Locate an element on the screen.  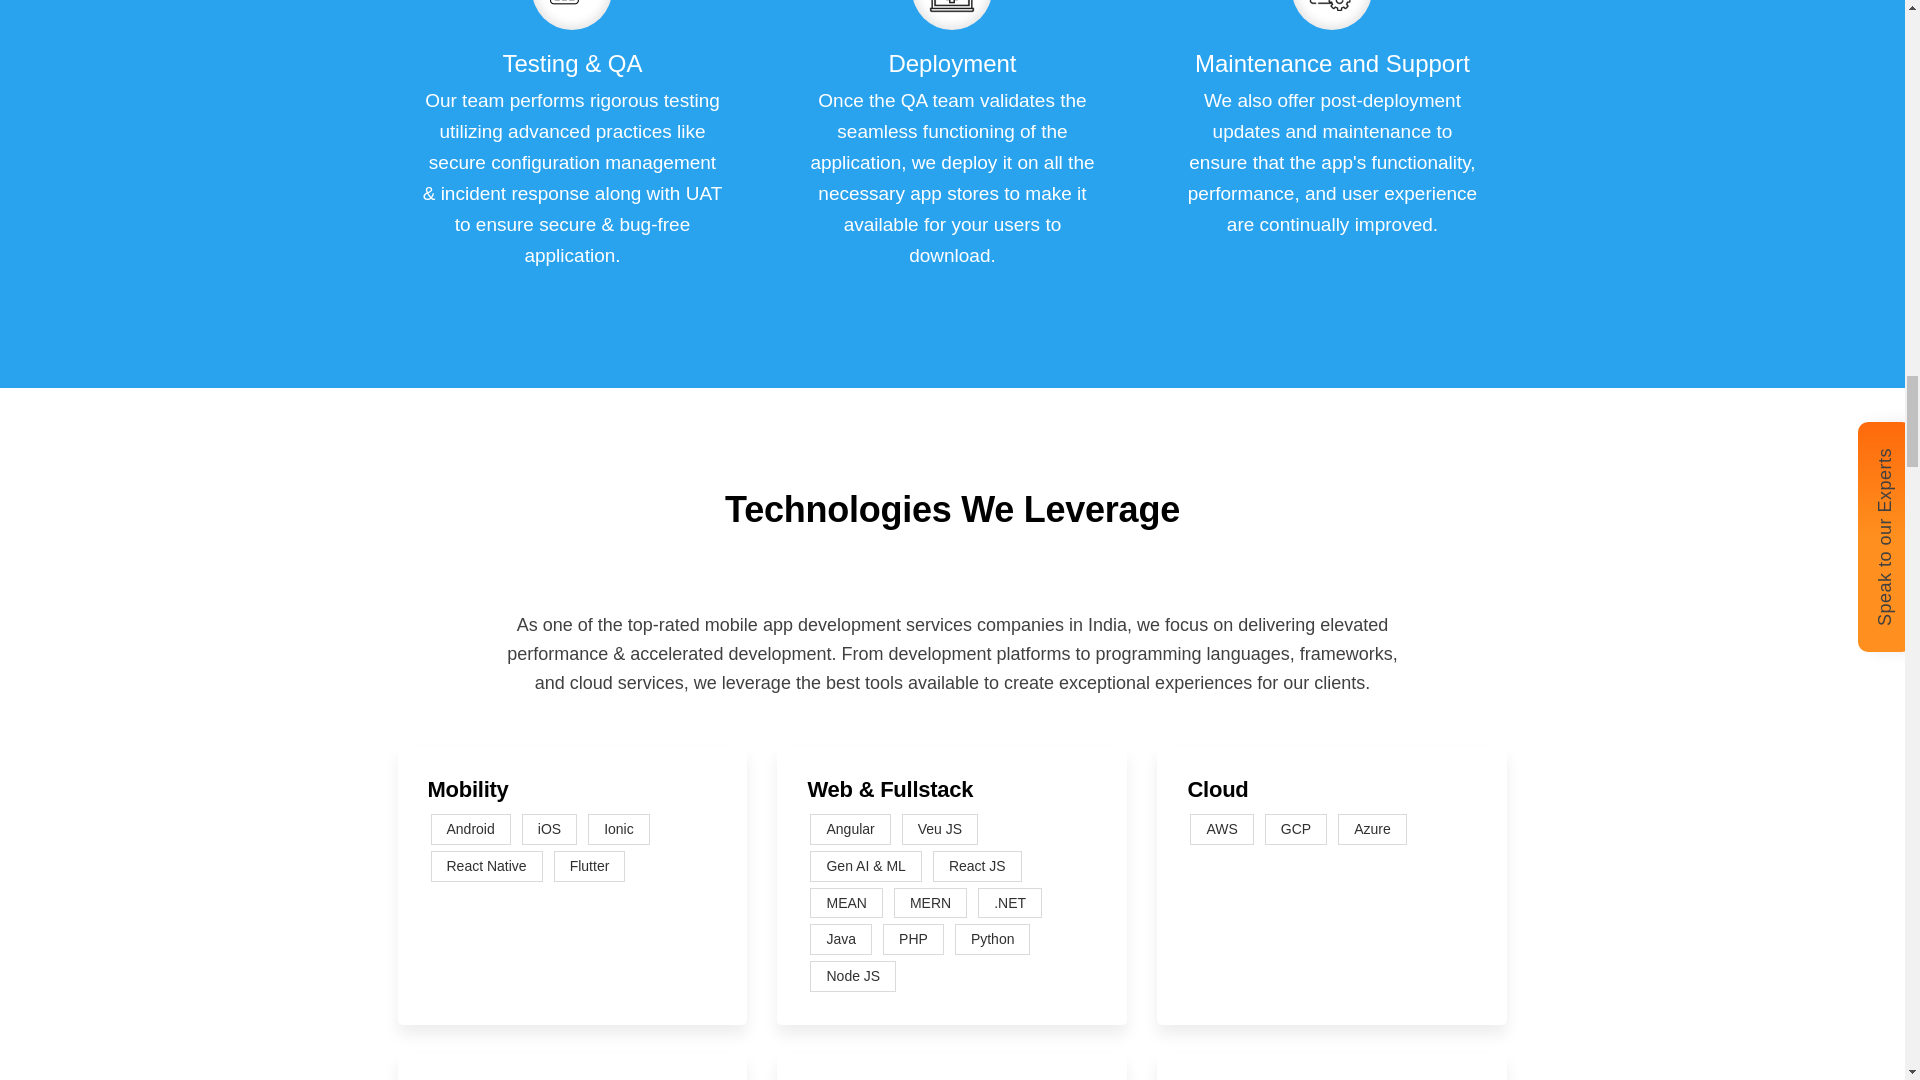
Deployment is located at coordinates (952, 8).